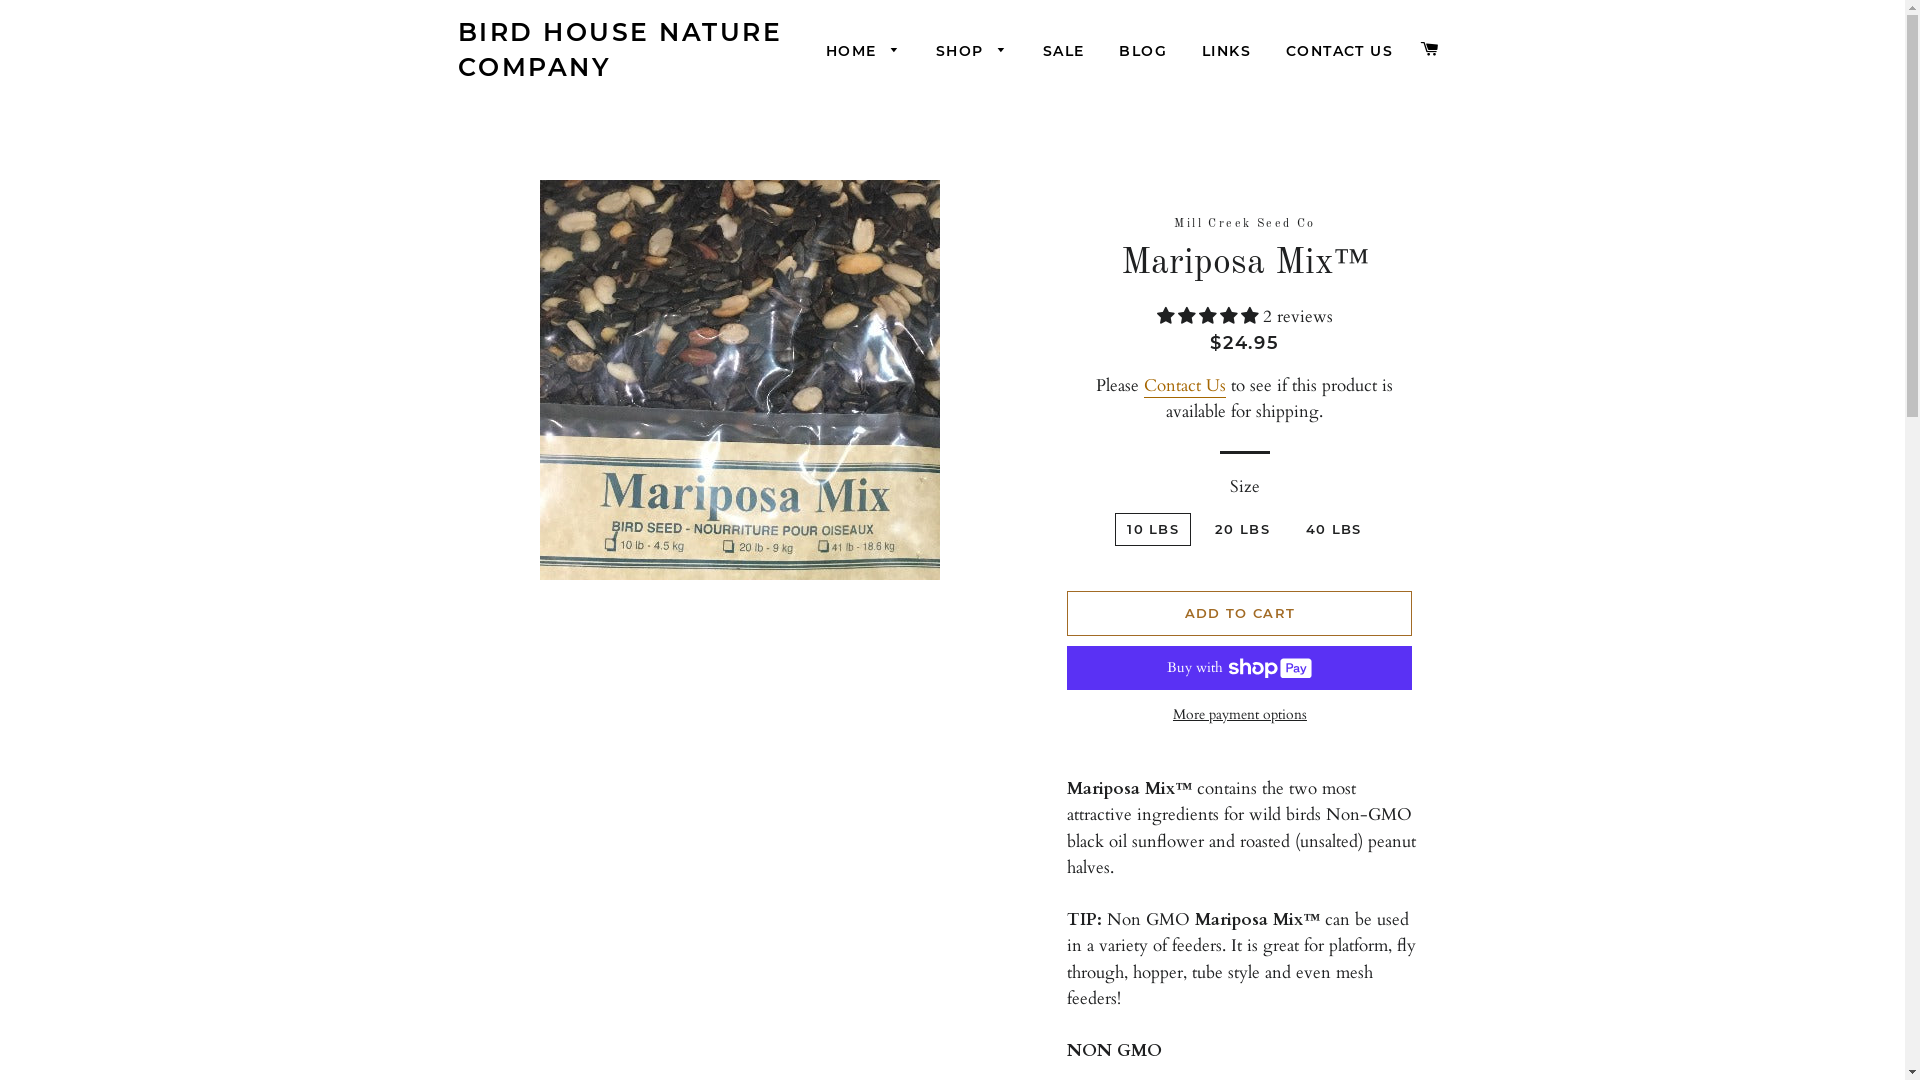  Describe the element at coordinates (1240, 715) in the screenshot. I see `More payment options` at that location.